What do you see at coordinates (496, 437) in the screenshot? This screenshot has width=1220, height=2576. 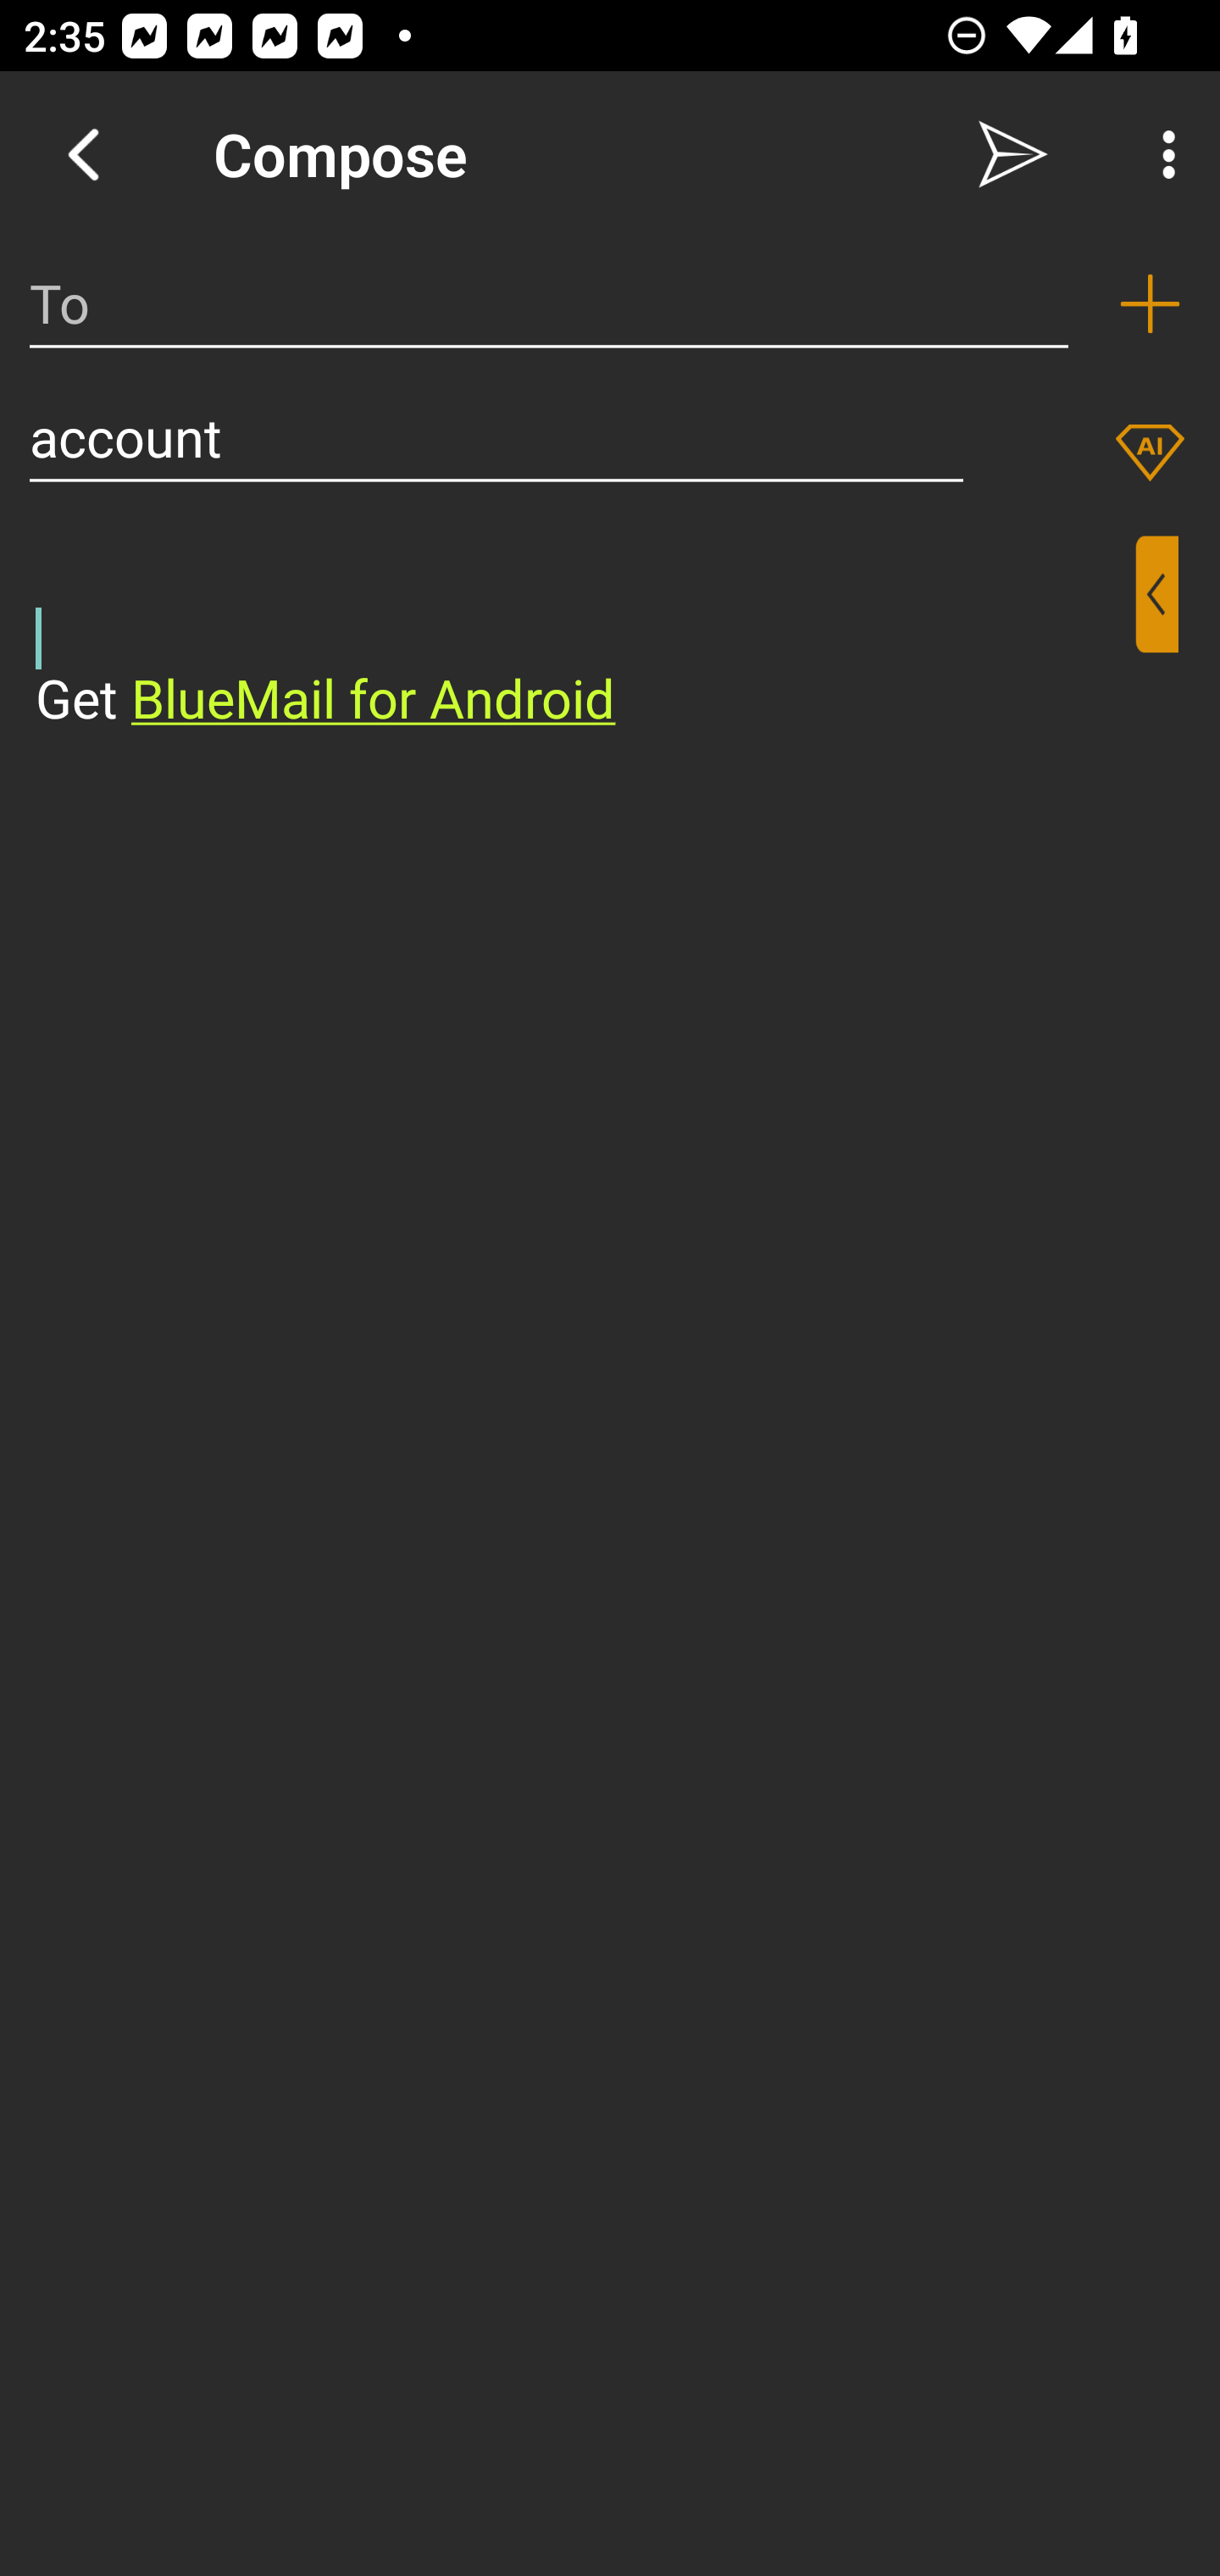 I see `account` at bounding box center [496, 437].